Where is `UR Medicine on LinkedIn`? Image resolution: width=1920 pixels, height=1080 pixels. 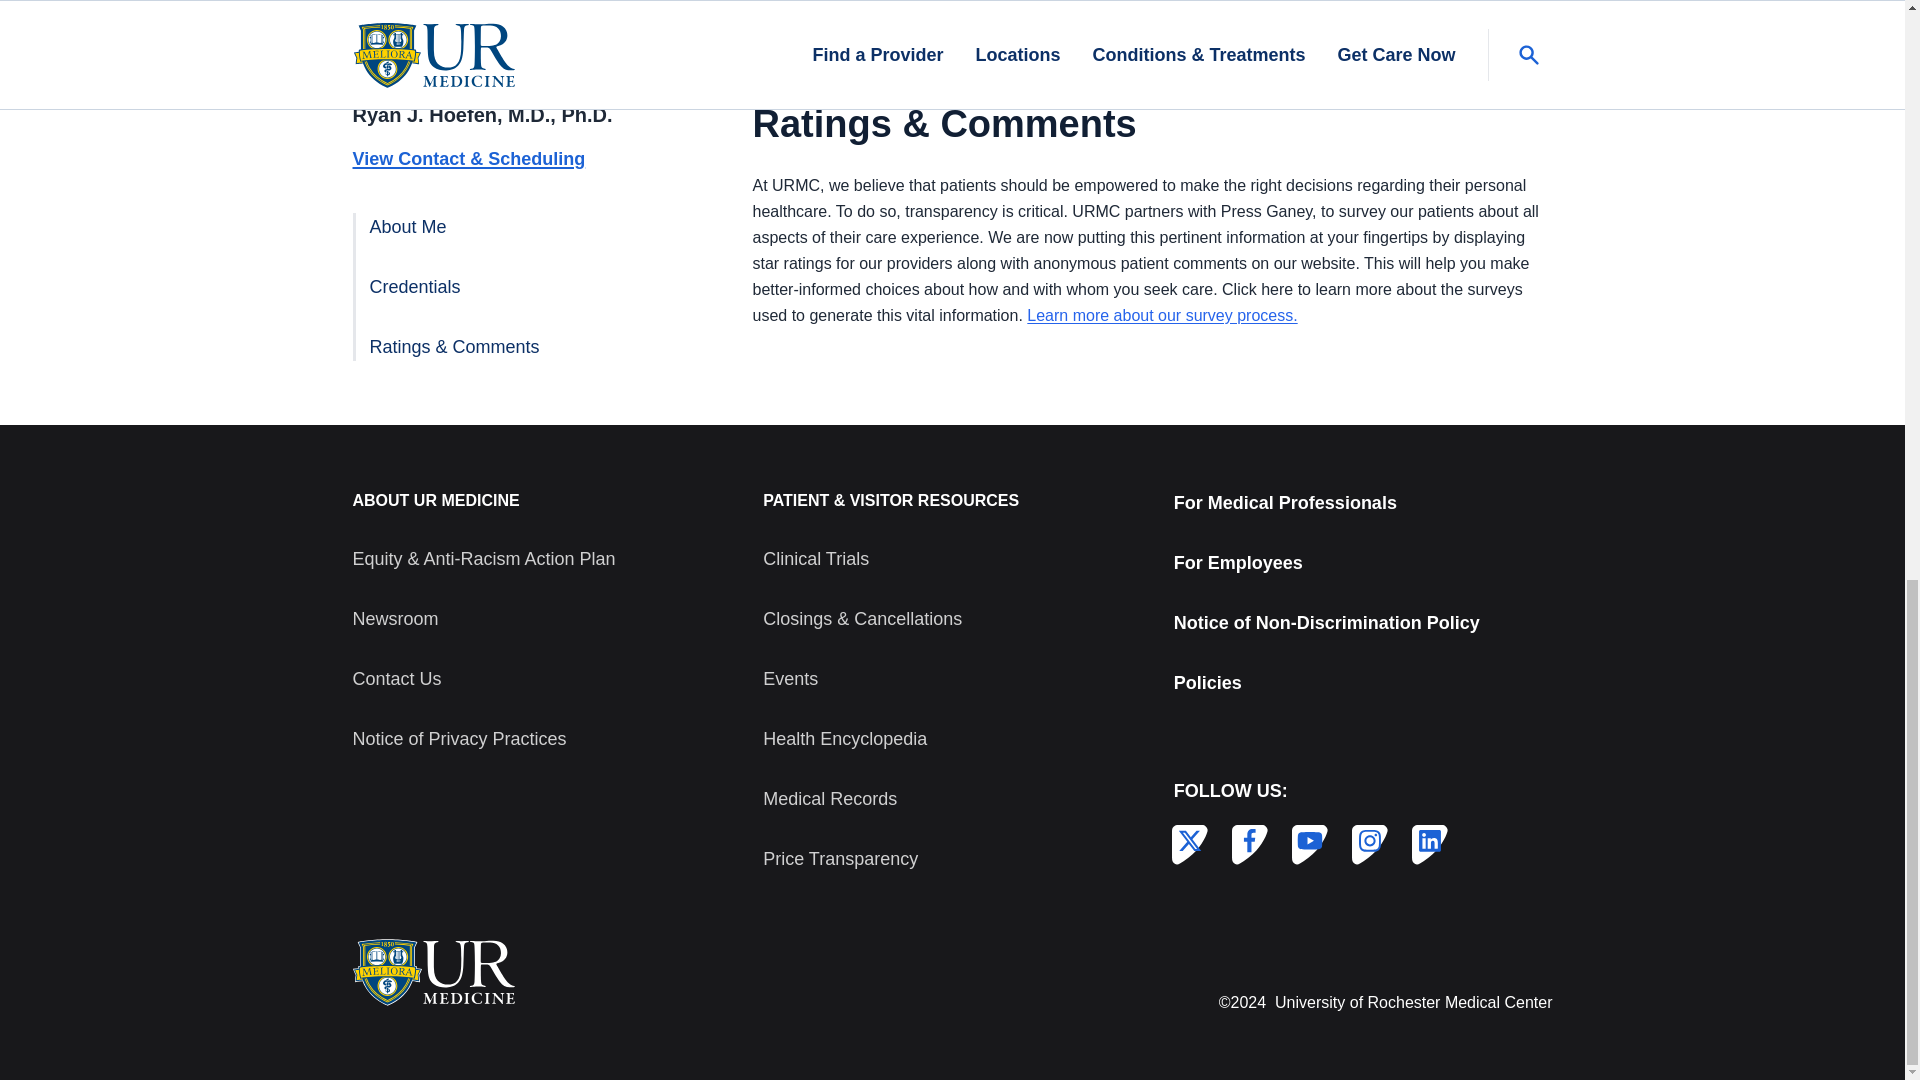
UR Medicine on LinkedIn is located at coordinates (1425, 841).